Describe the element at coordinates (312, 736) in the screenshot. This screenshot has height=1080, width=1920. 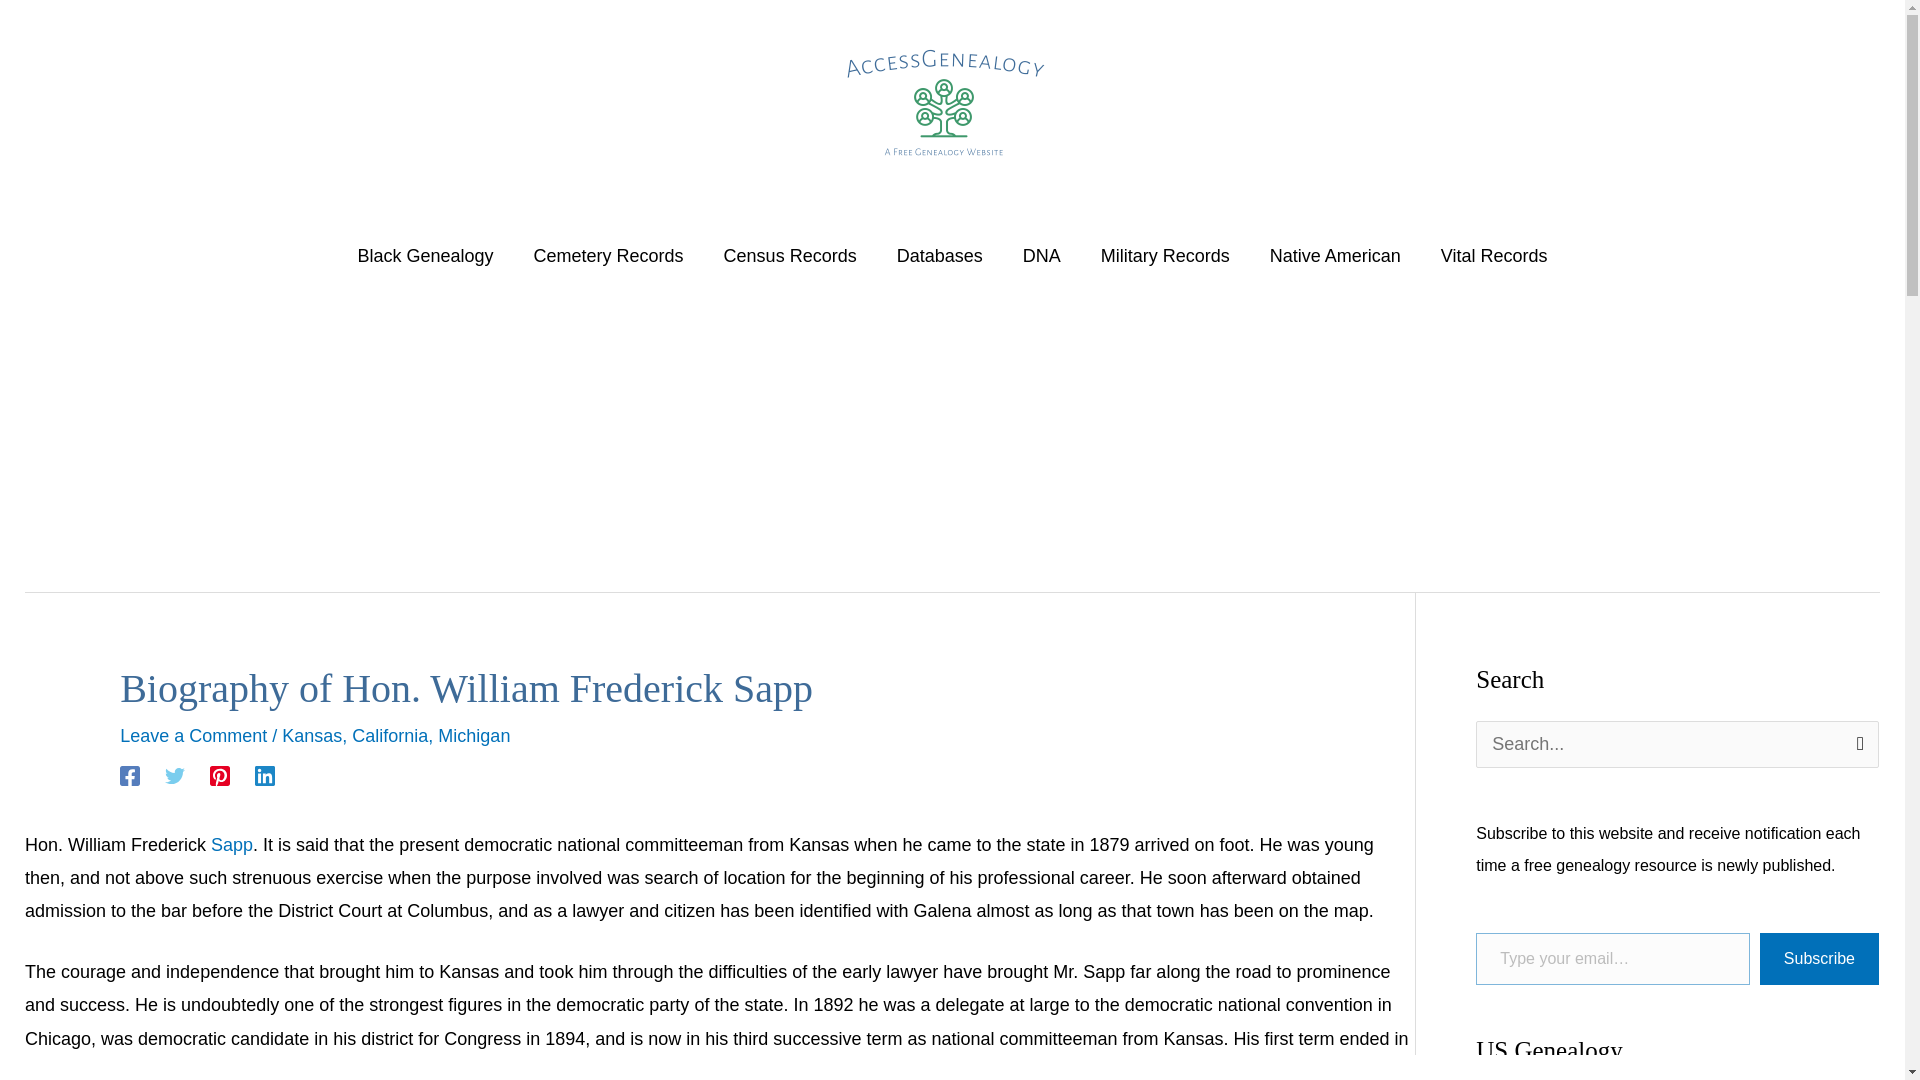
I see `Kansas` at that location.